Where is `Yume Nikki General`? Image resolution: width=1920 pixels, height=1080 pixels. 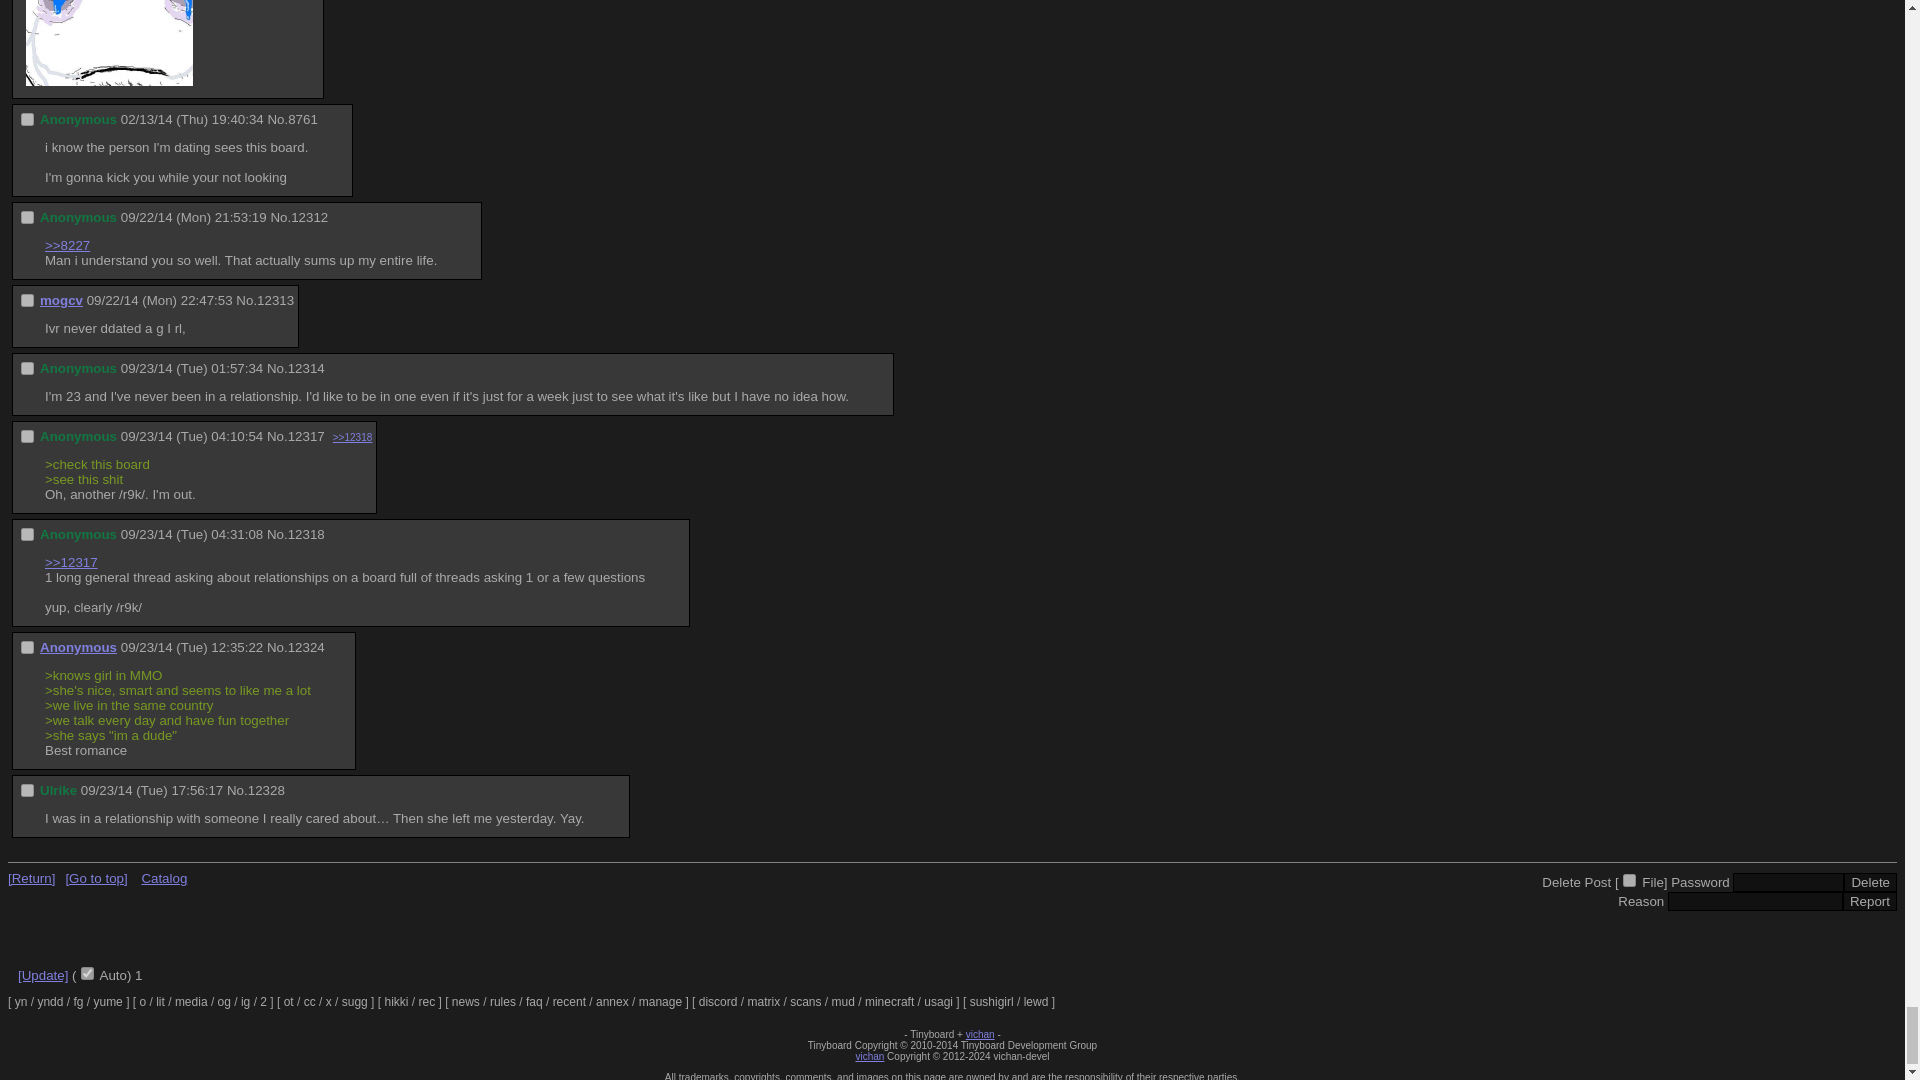
Yume Nikki General is located at coordinates (22, 1001).